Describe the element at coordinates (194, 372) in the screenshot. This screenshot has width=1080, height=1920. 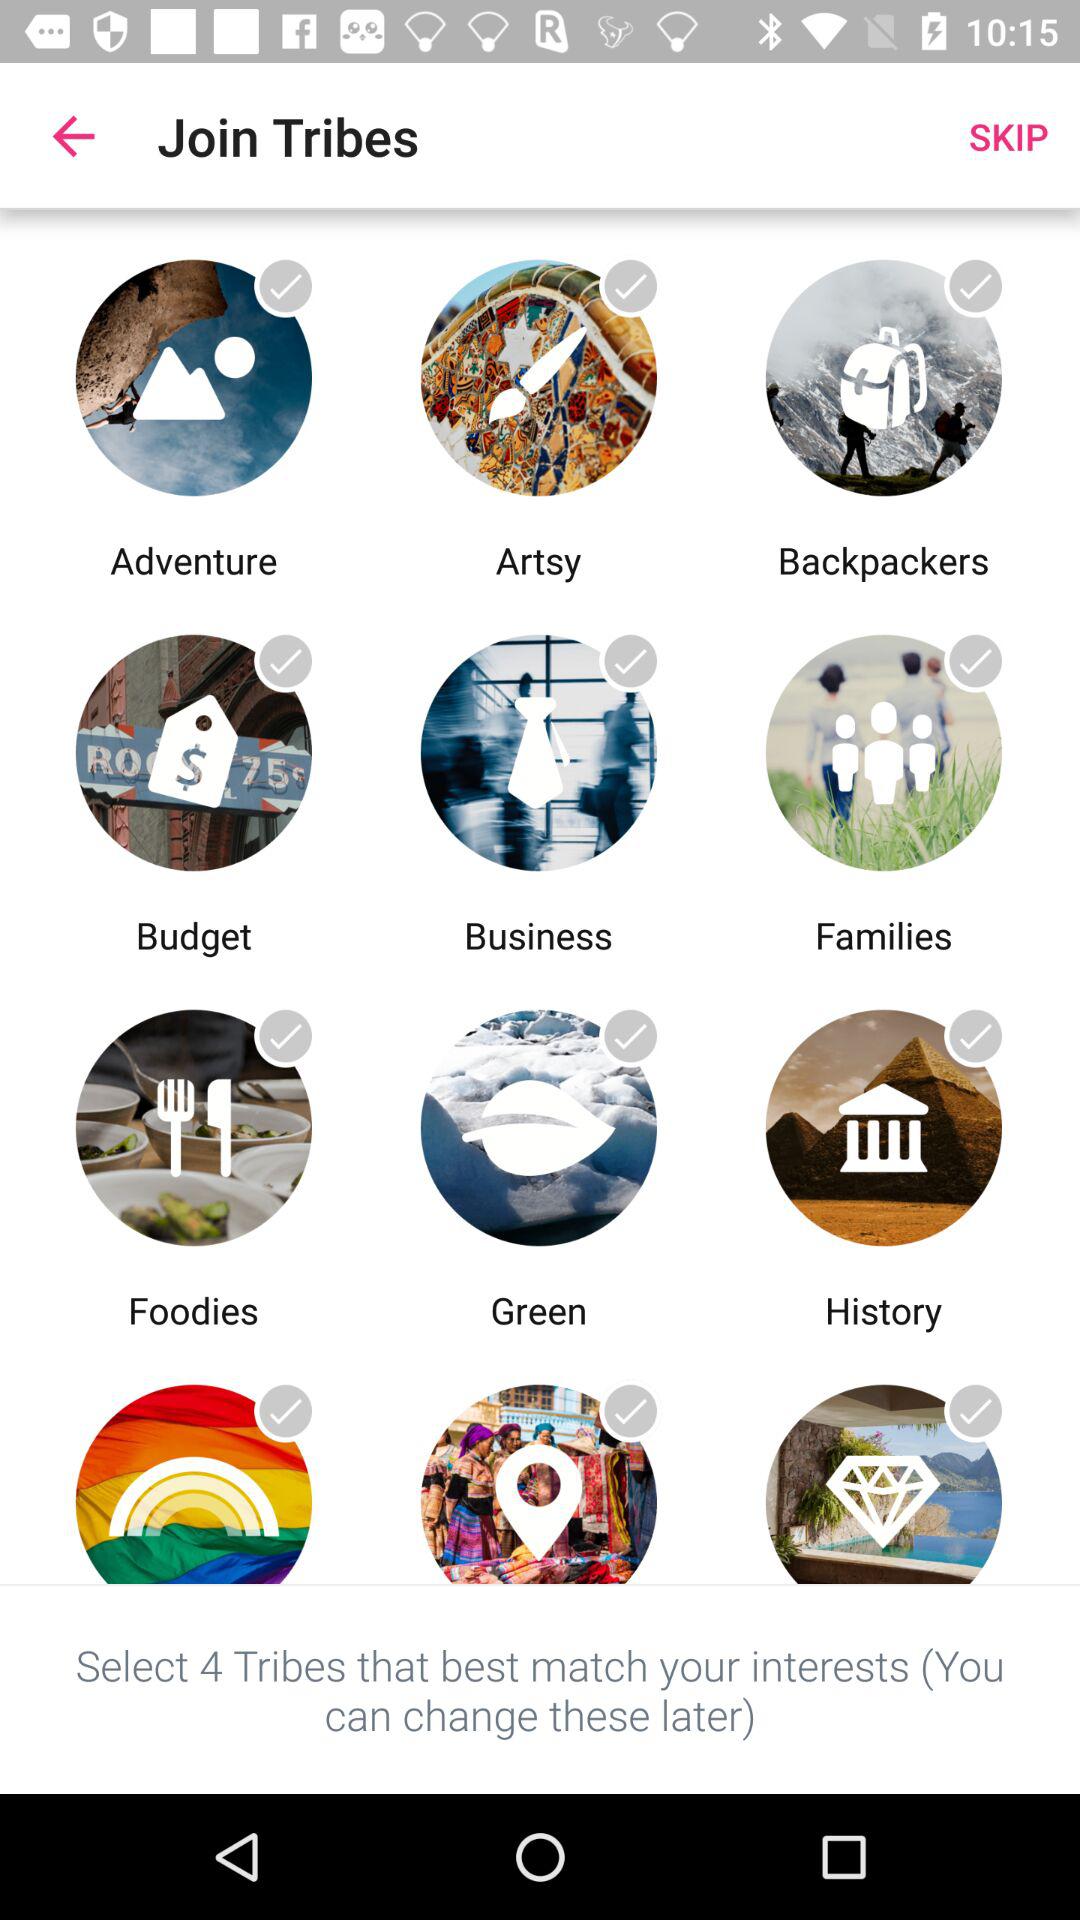
I see `adventure image selection` at that location.